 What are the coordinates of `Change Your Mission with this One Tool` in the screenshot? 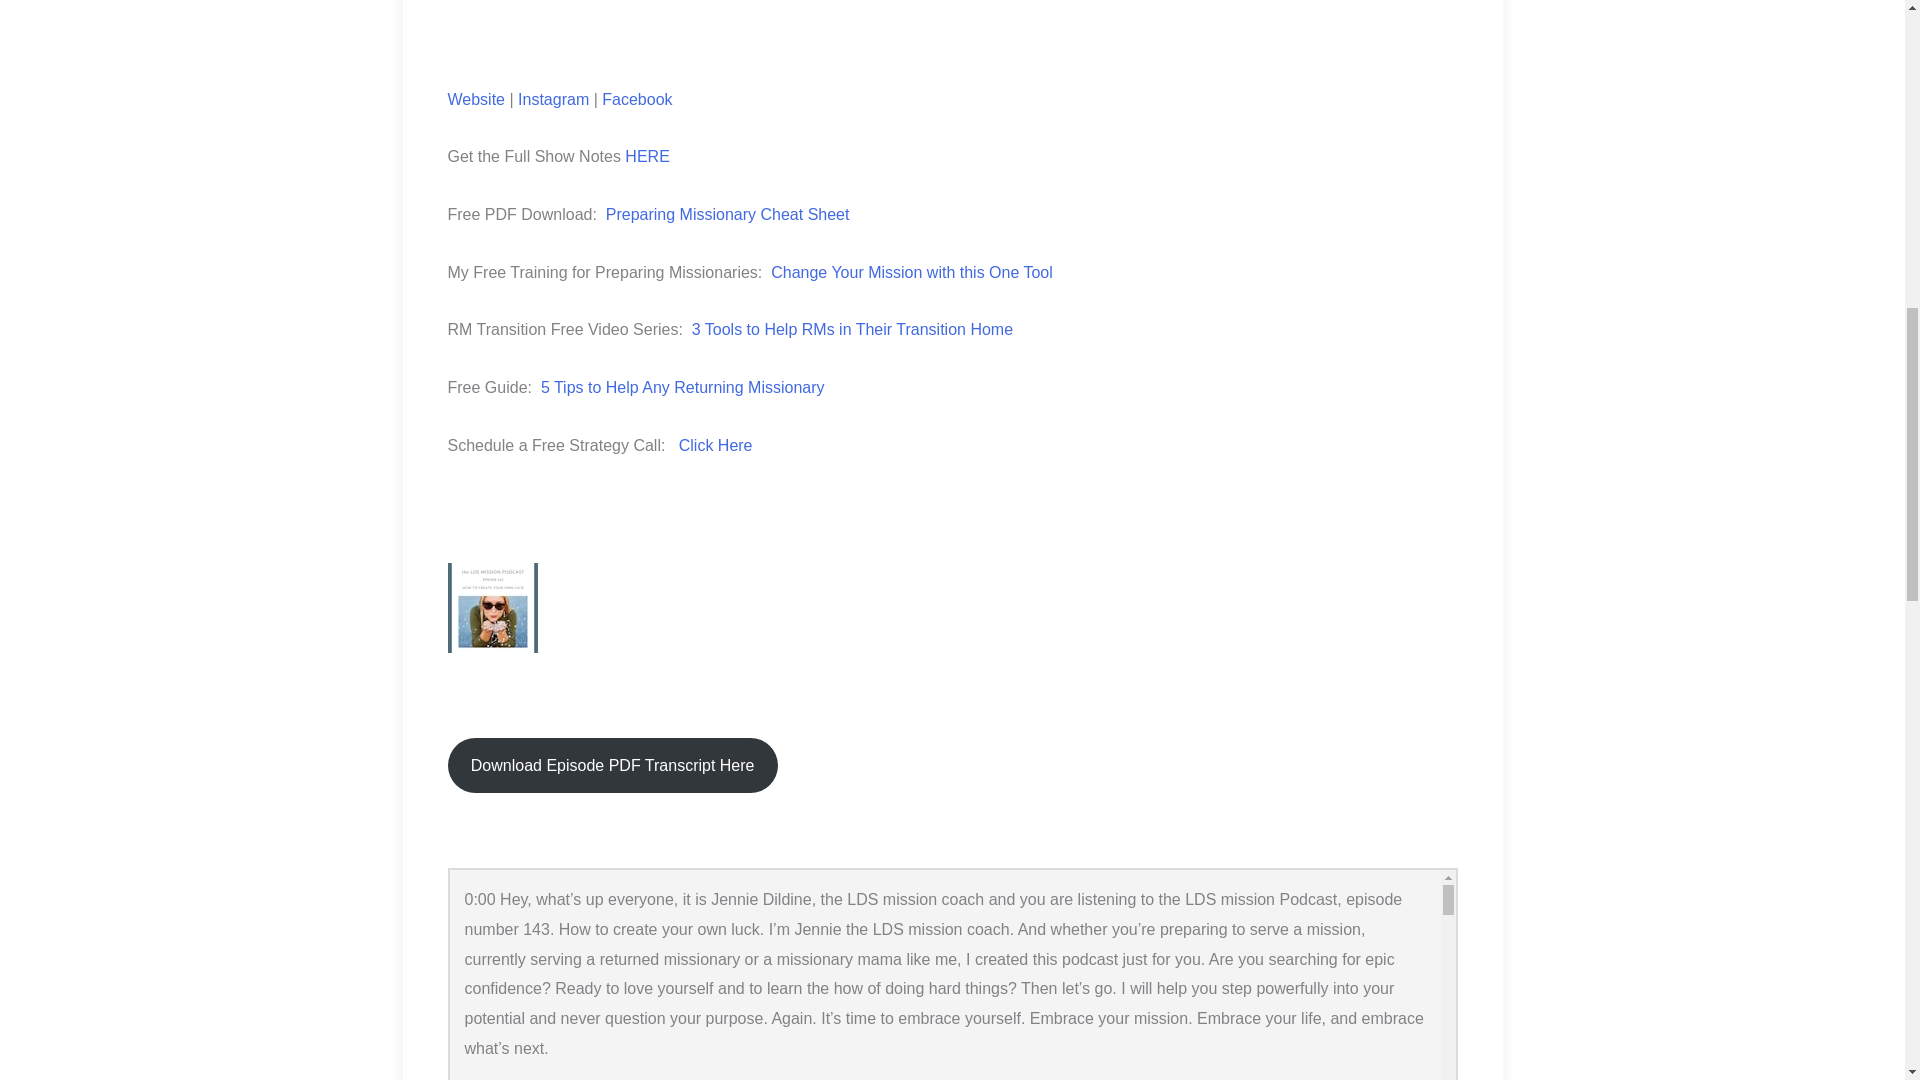 It's located at (912, 272).